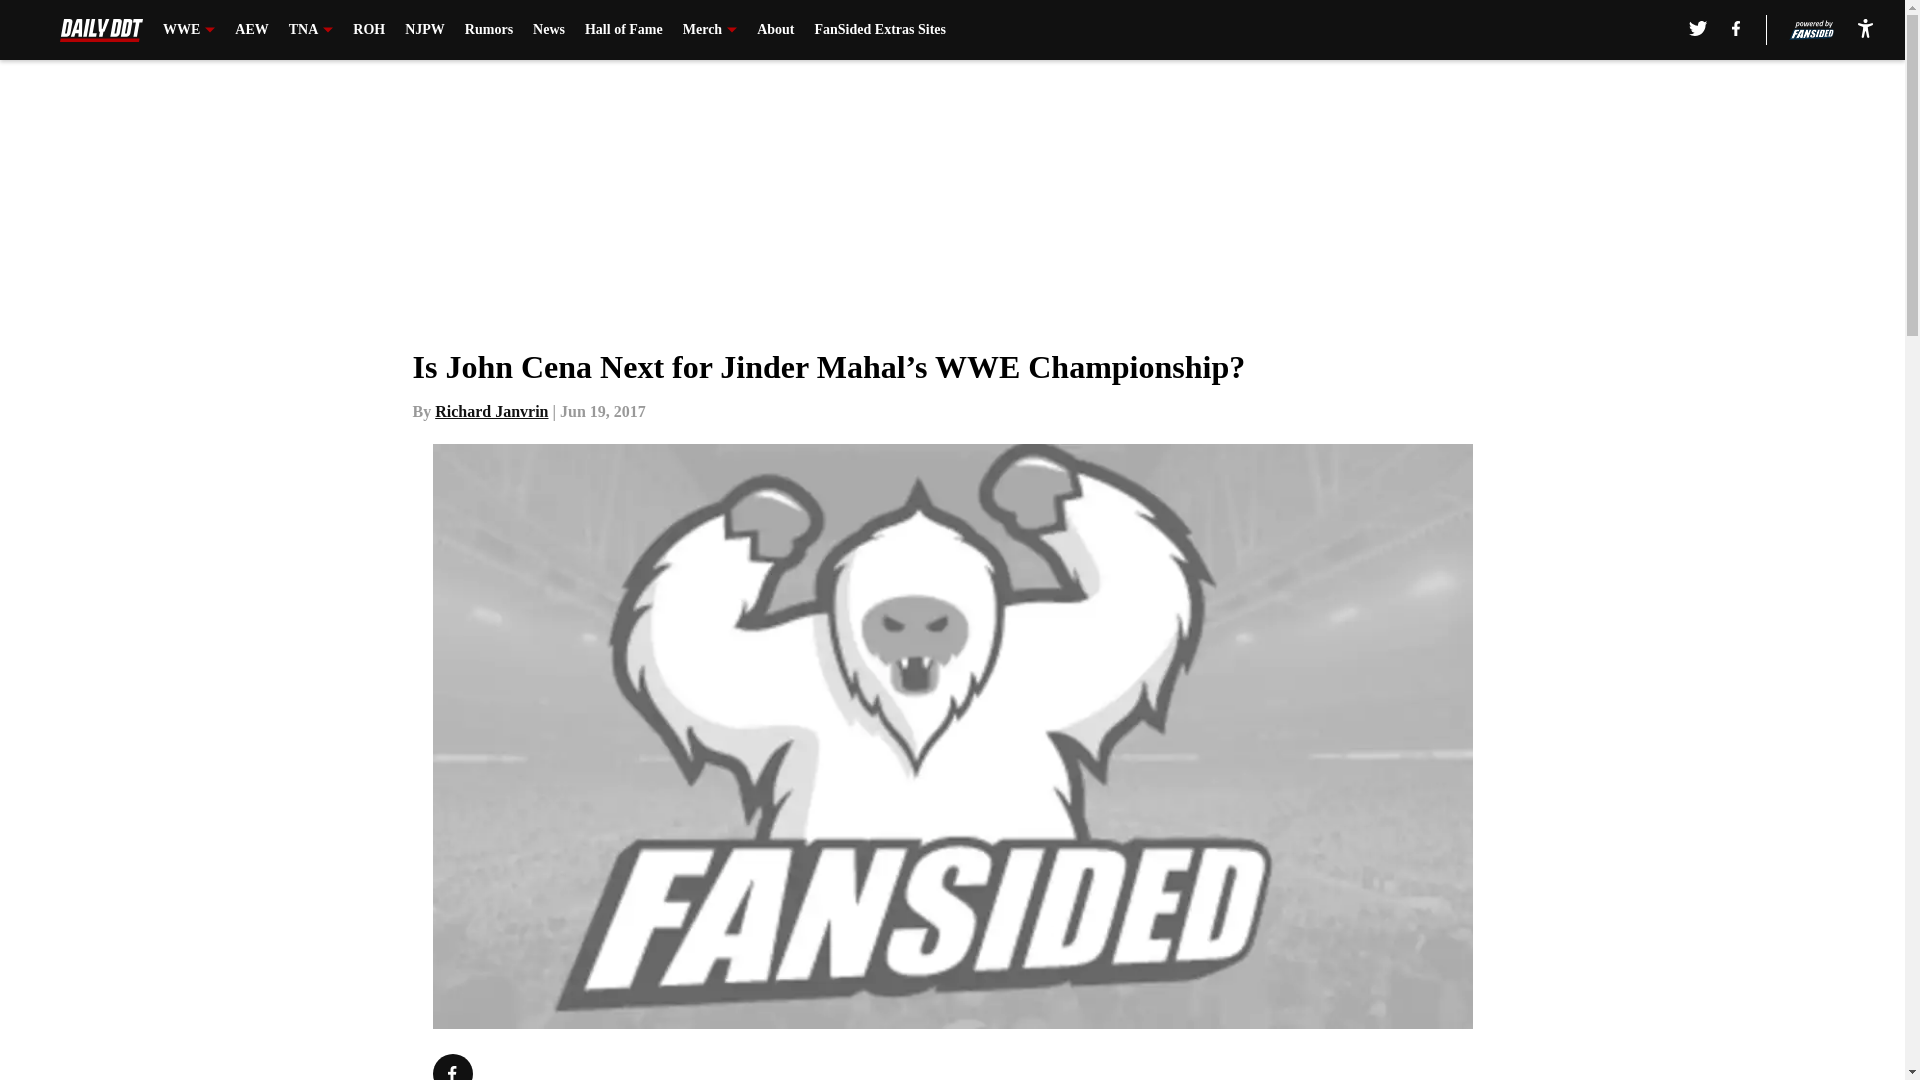  What do you see at coordinates (488, 30) in the screenshot?
I see `Rumors` at bounding box center [488, 30].